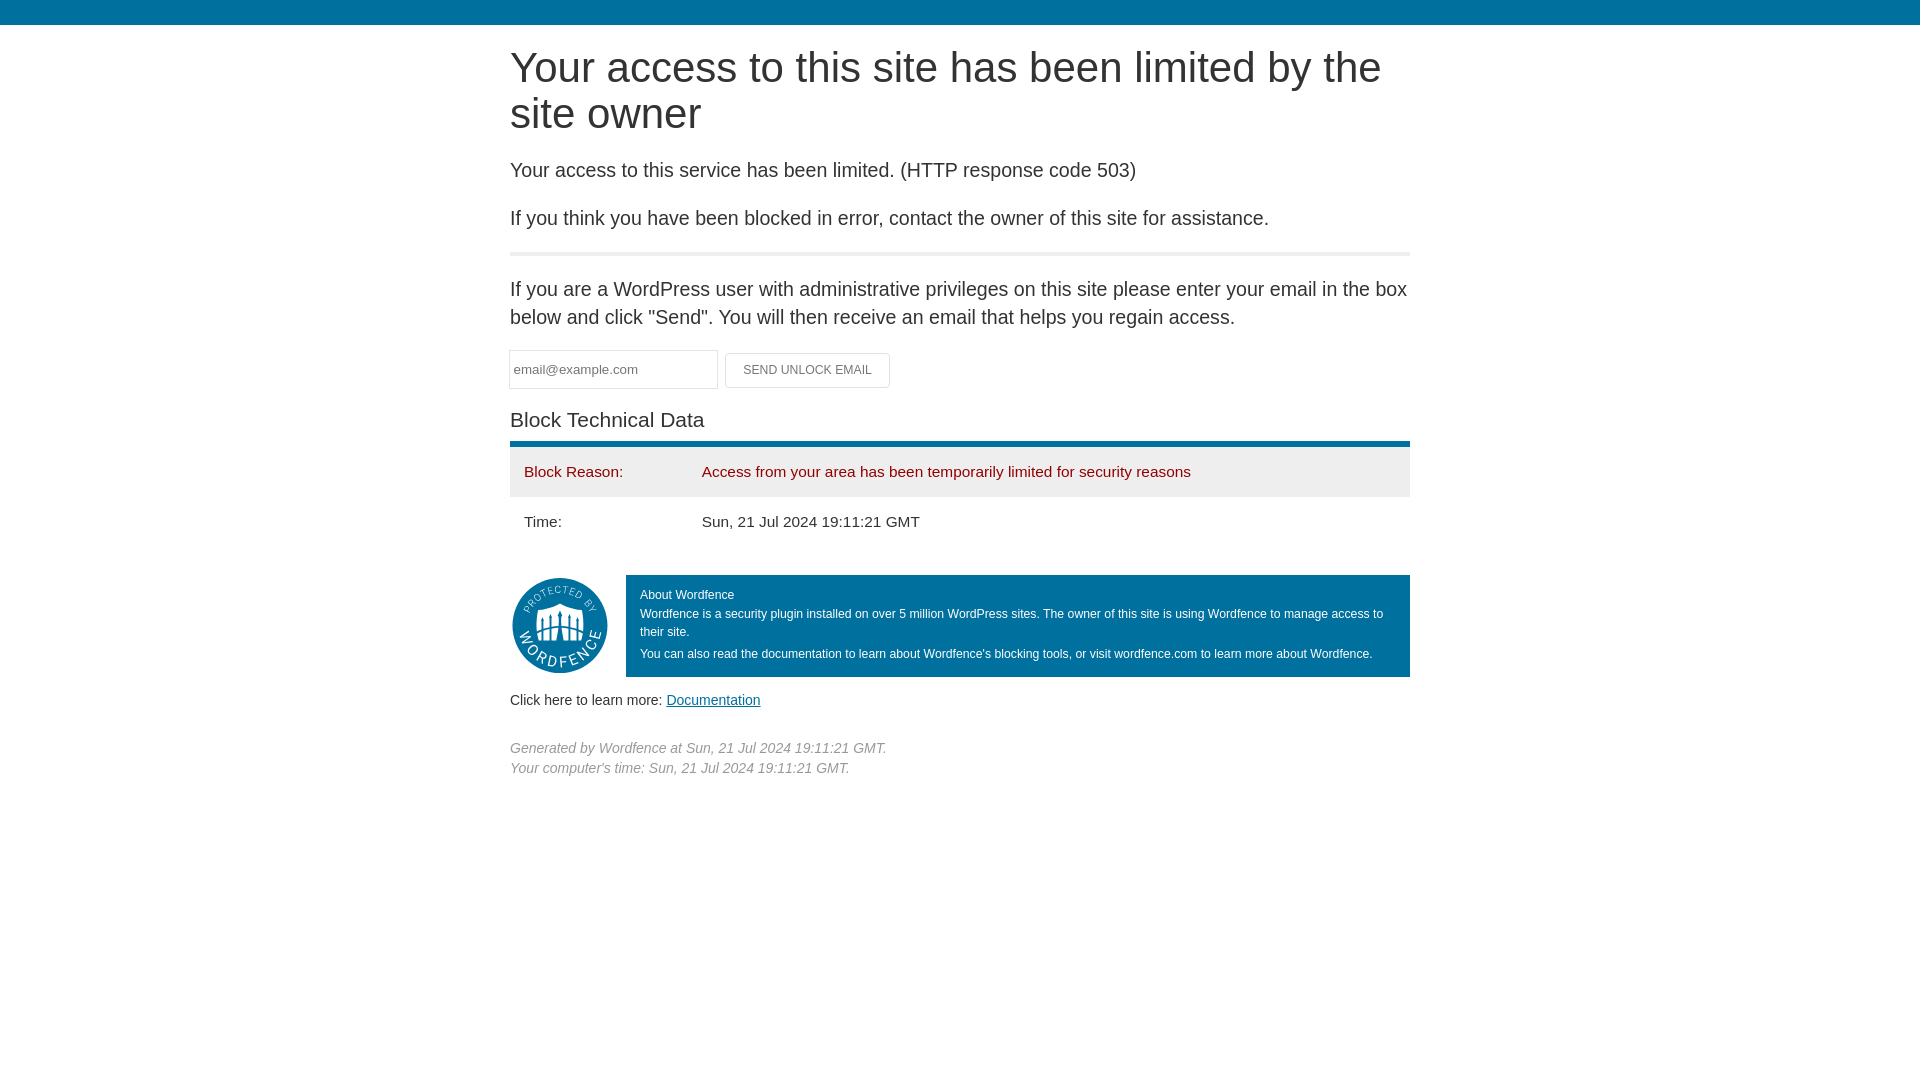  Describe the element at coordinates (808, 370) in the screenshot. I see `Send Unlock Email` at that location.